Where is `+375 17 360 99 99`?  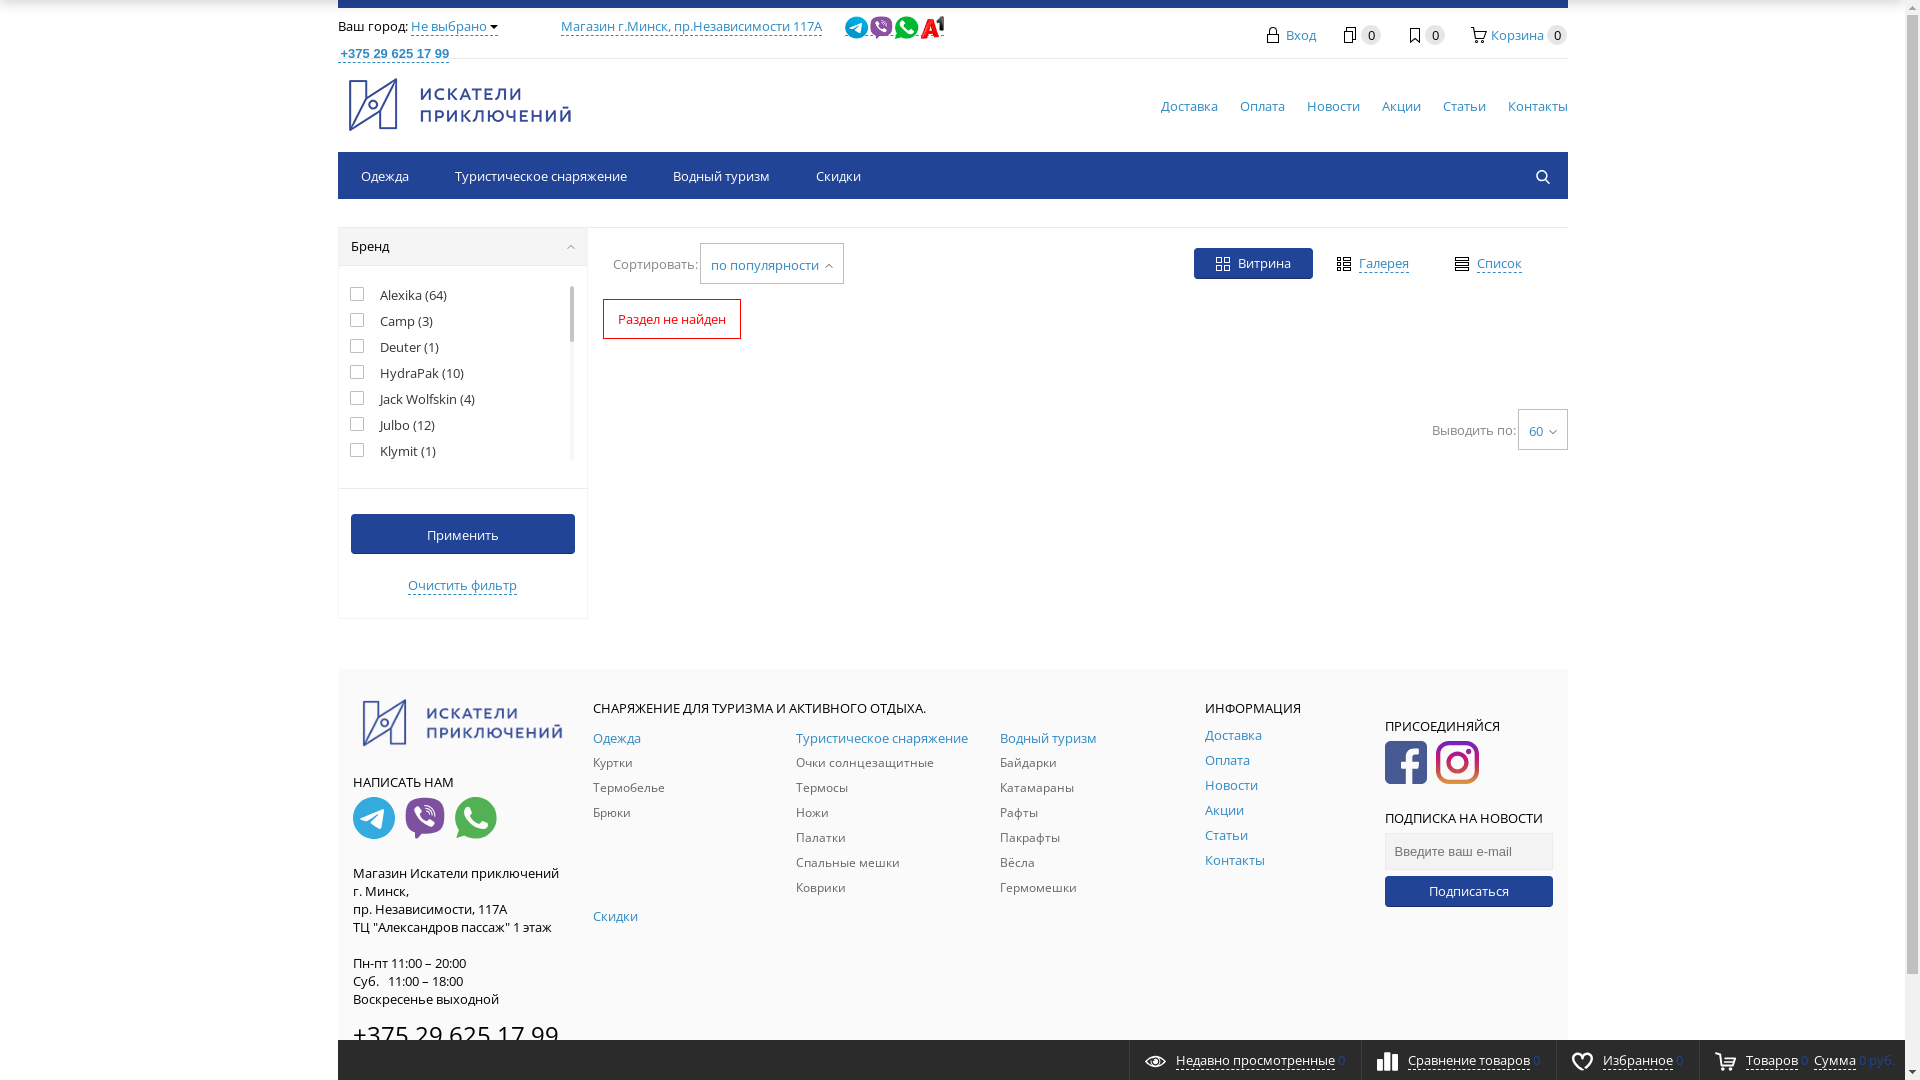
+375 17 360 99 99 is located at coordinates (455, 1056).